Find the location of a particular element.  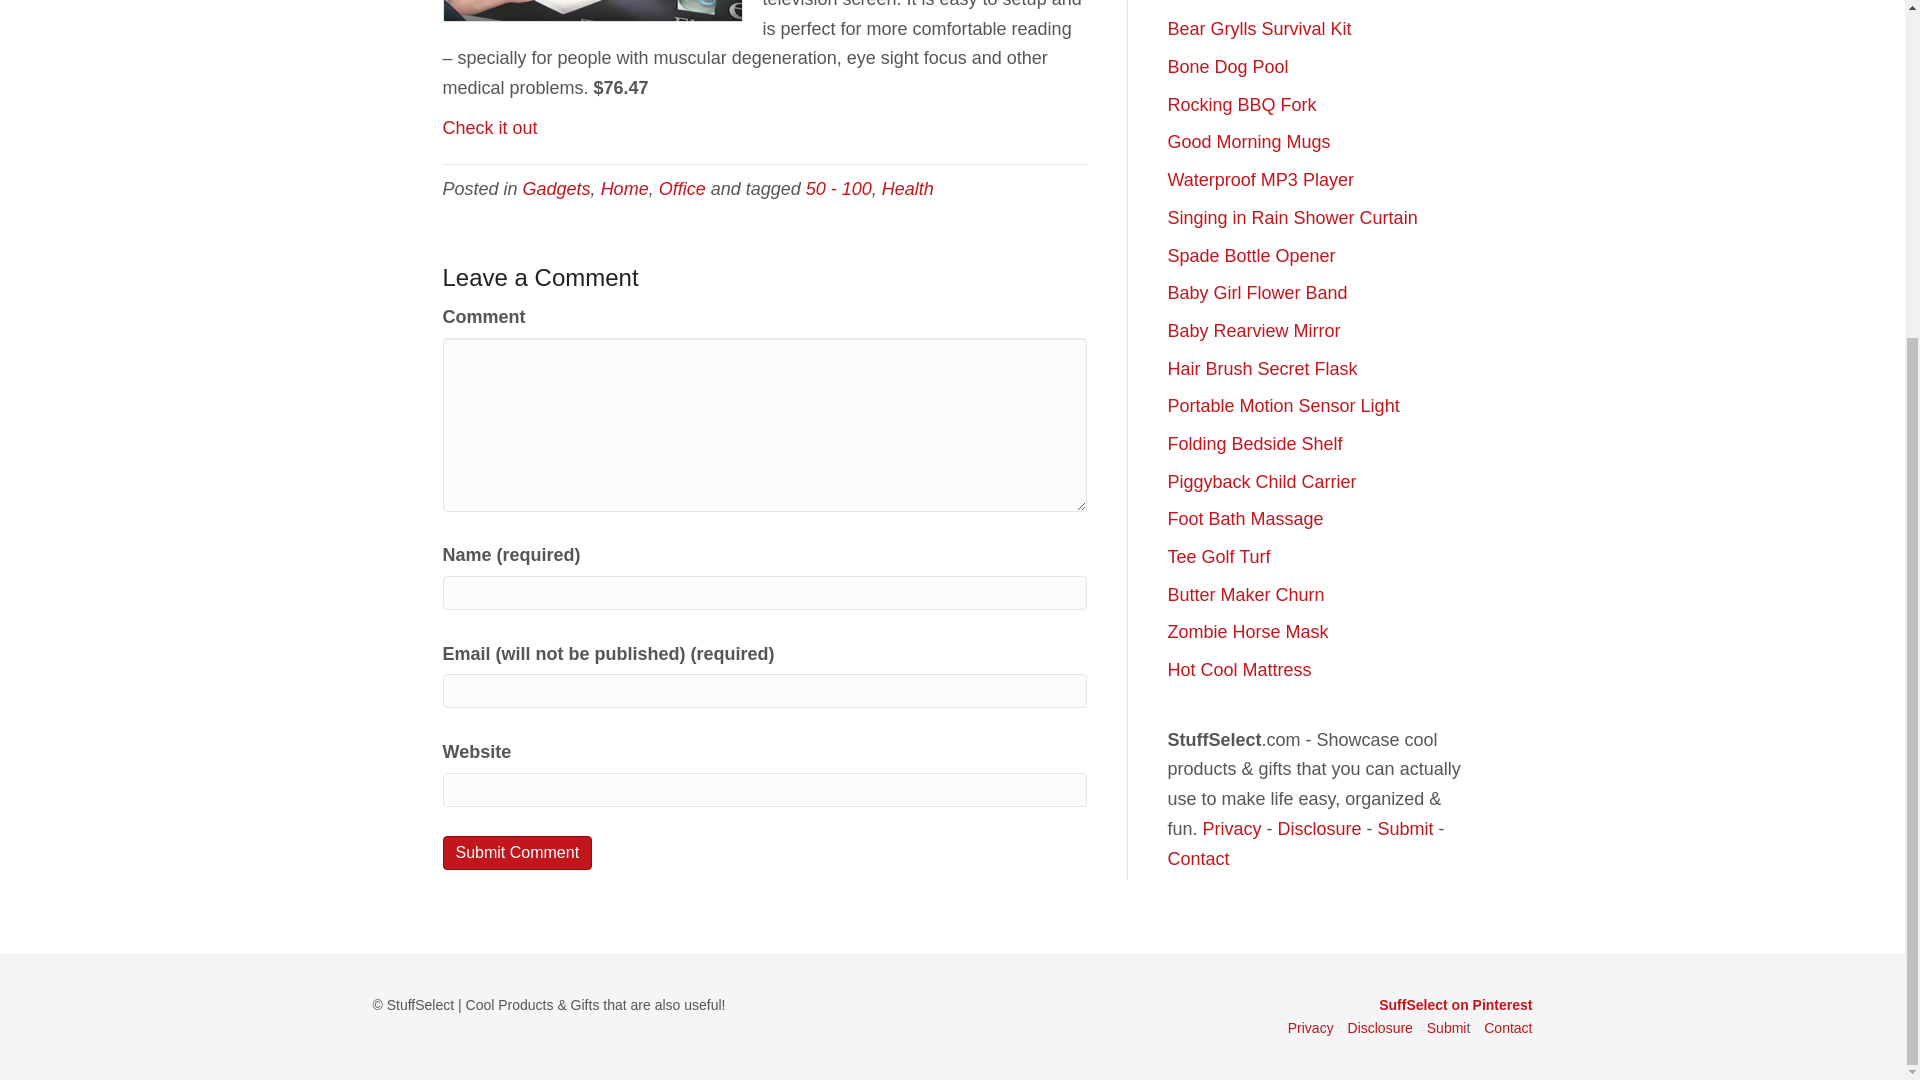

Health is located at coordinates (907, 188).